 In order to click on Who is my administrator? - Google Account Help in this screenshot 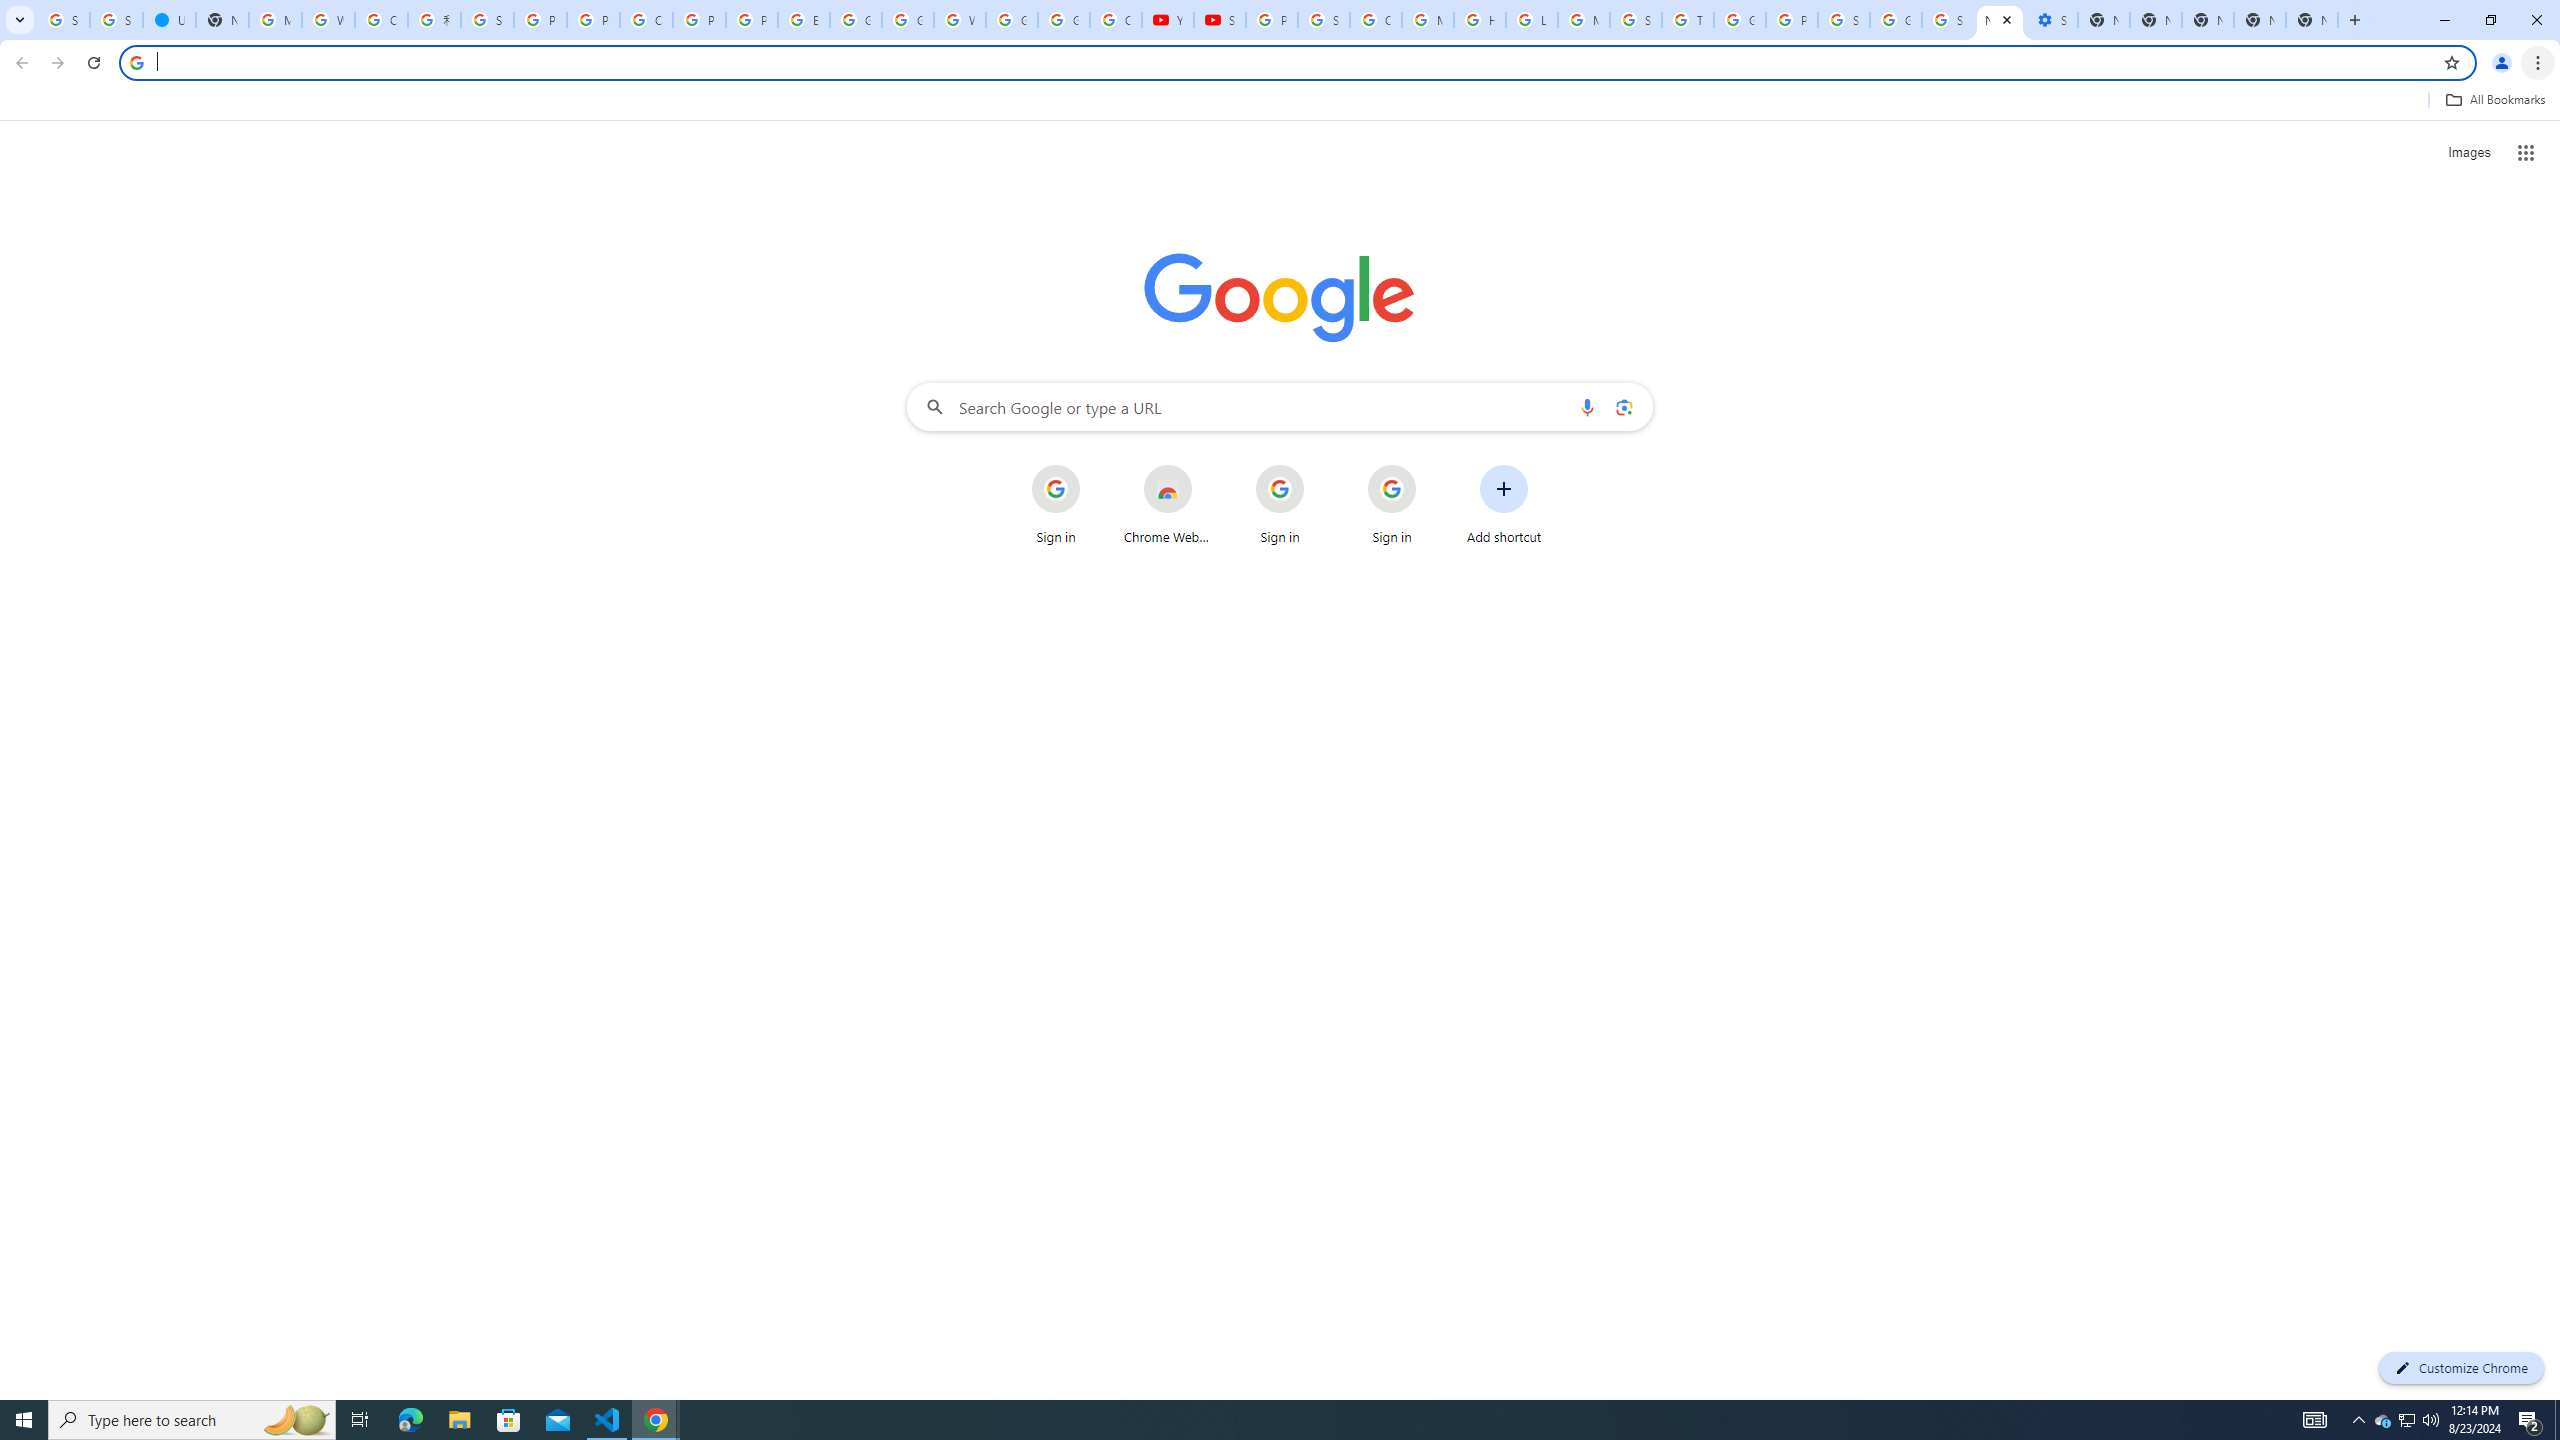, I will do `click(327, 20)`.